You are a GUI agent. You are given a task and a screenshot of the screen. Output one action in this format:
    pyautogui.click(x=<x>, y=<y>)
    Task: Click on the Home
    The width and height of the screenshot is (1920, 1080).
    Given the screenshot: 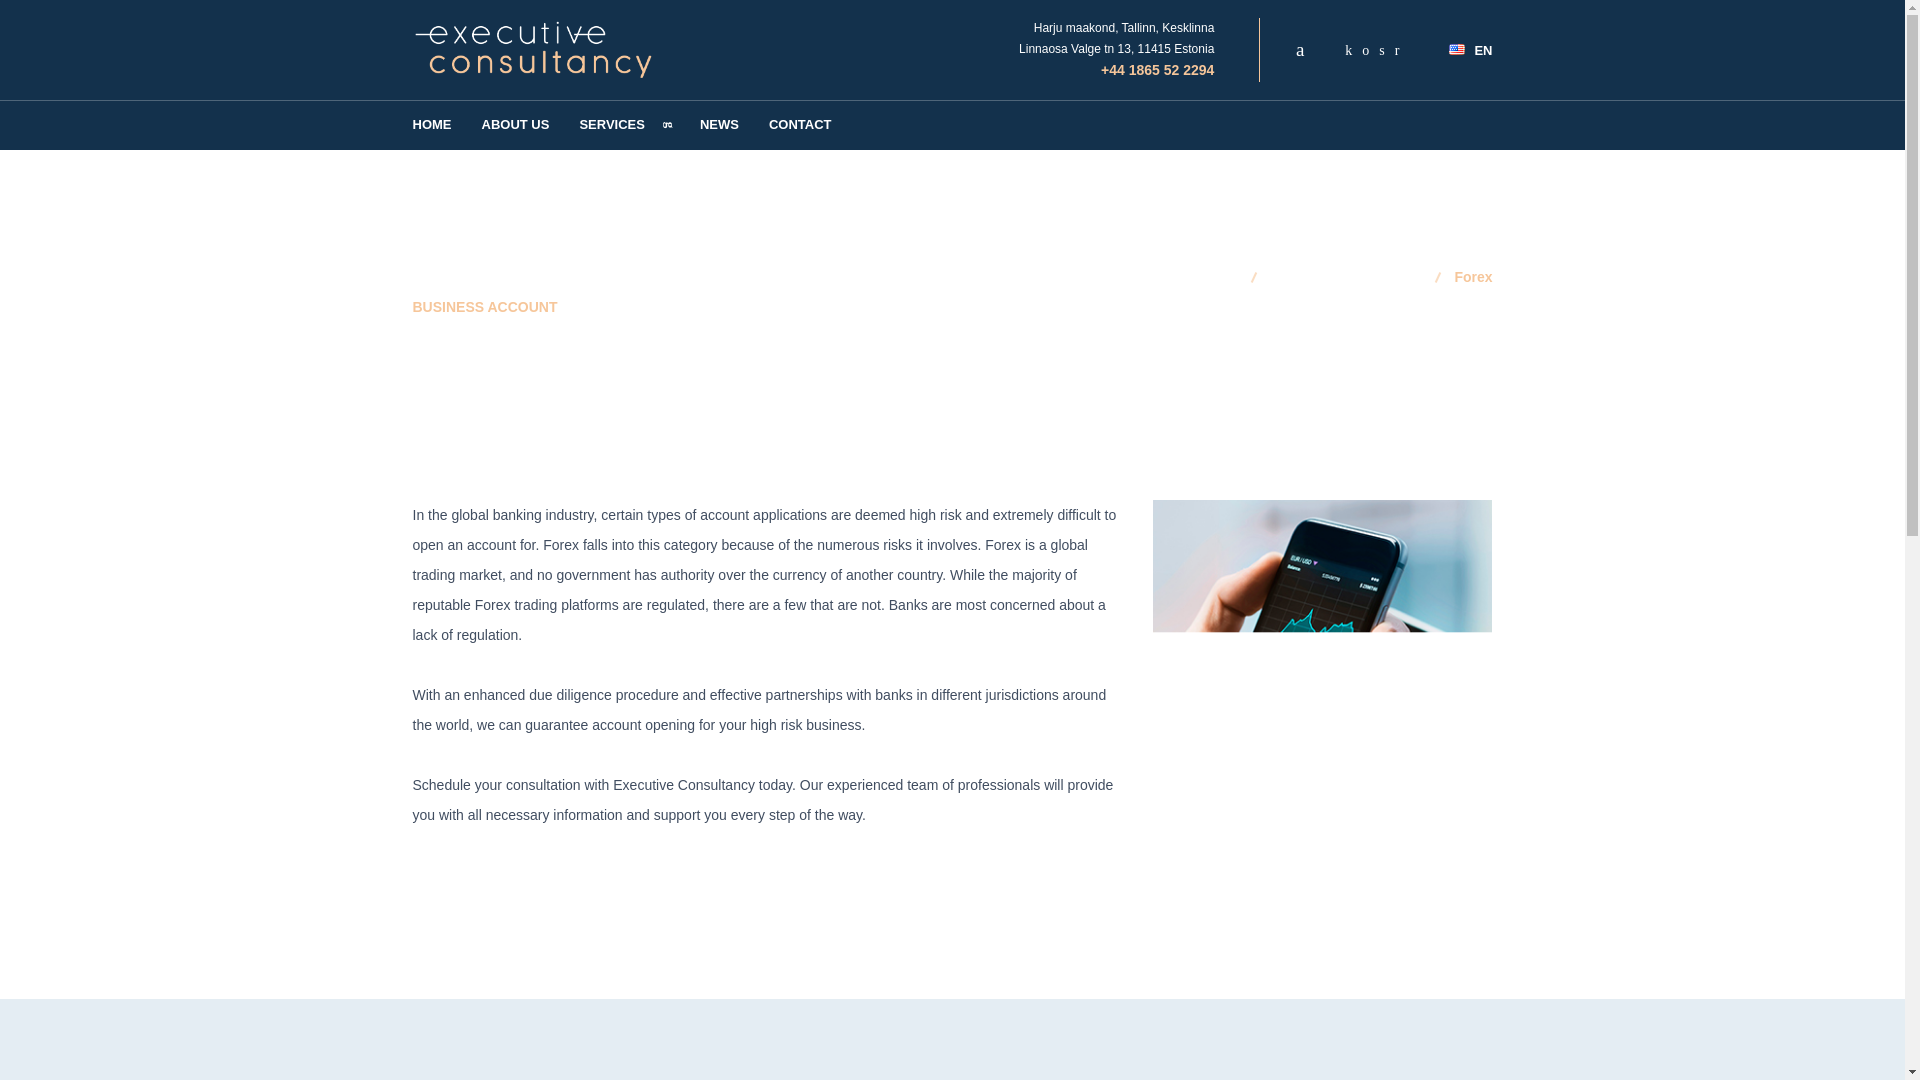 What is the action you would take?
    pyautogui.click(x=1228, y=276)
    